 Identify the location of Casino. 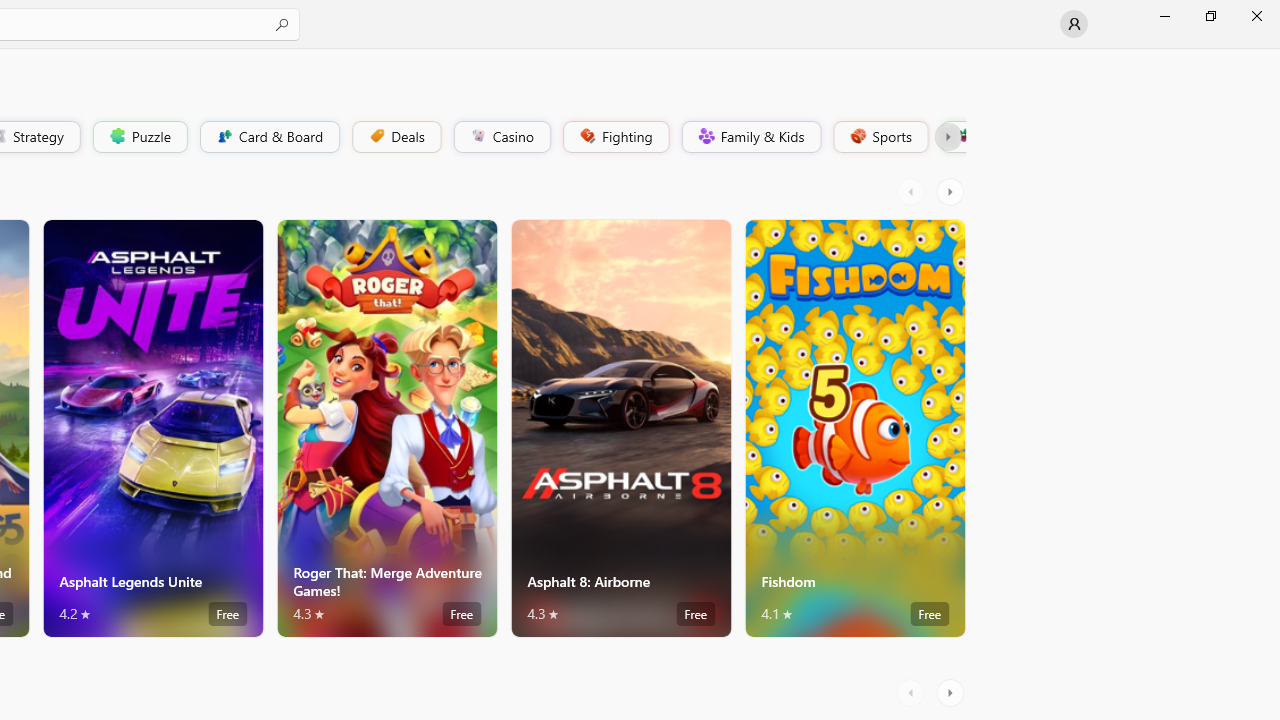
(502, 136).